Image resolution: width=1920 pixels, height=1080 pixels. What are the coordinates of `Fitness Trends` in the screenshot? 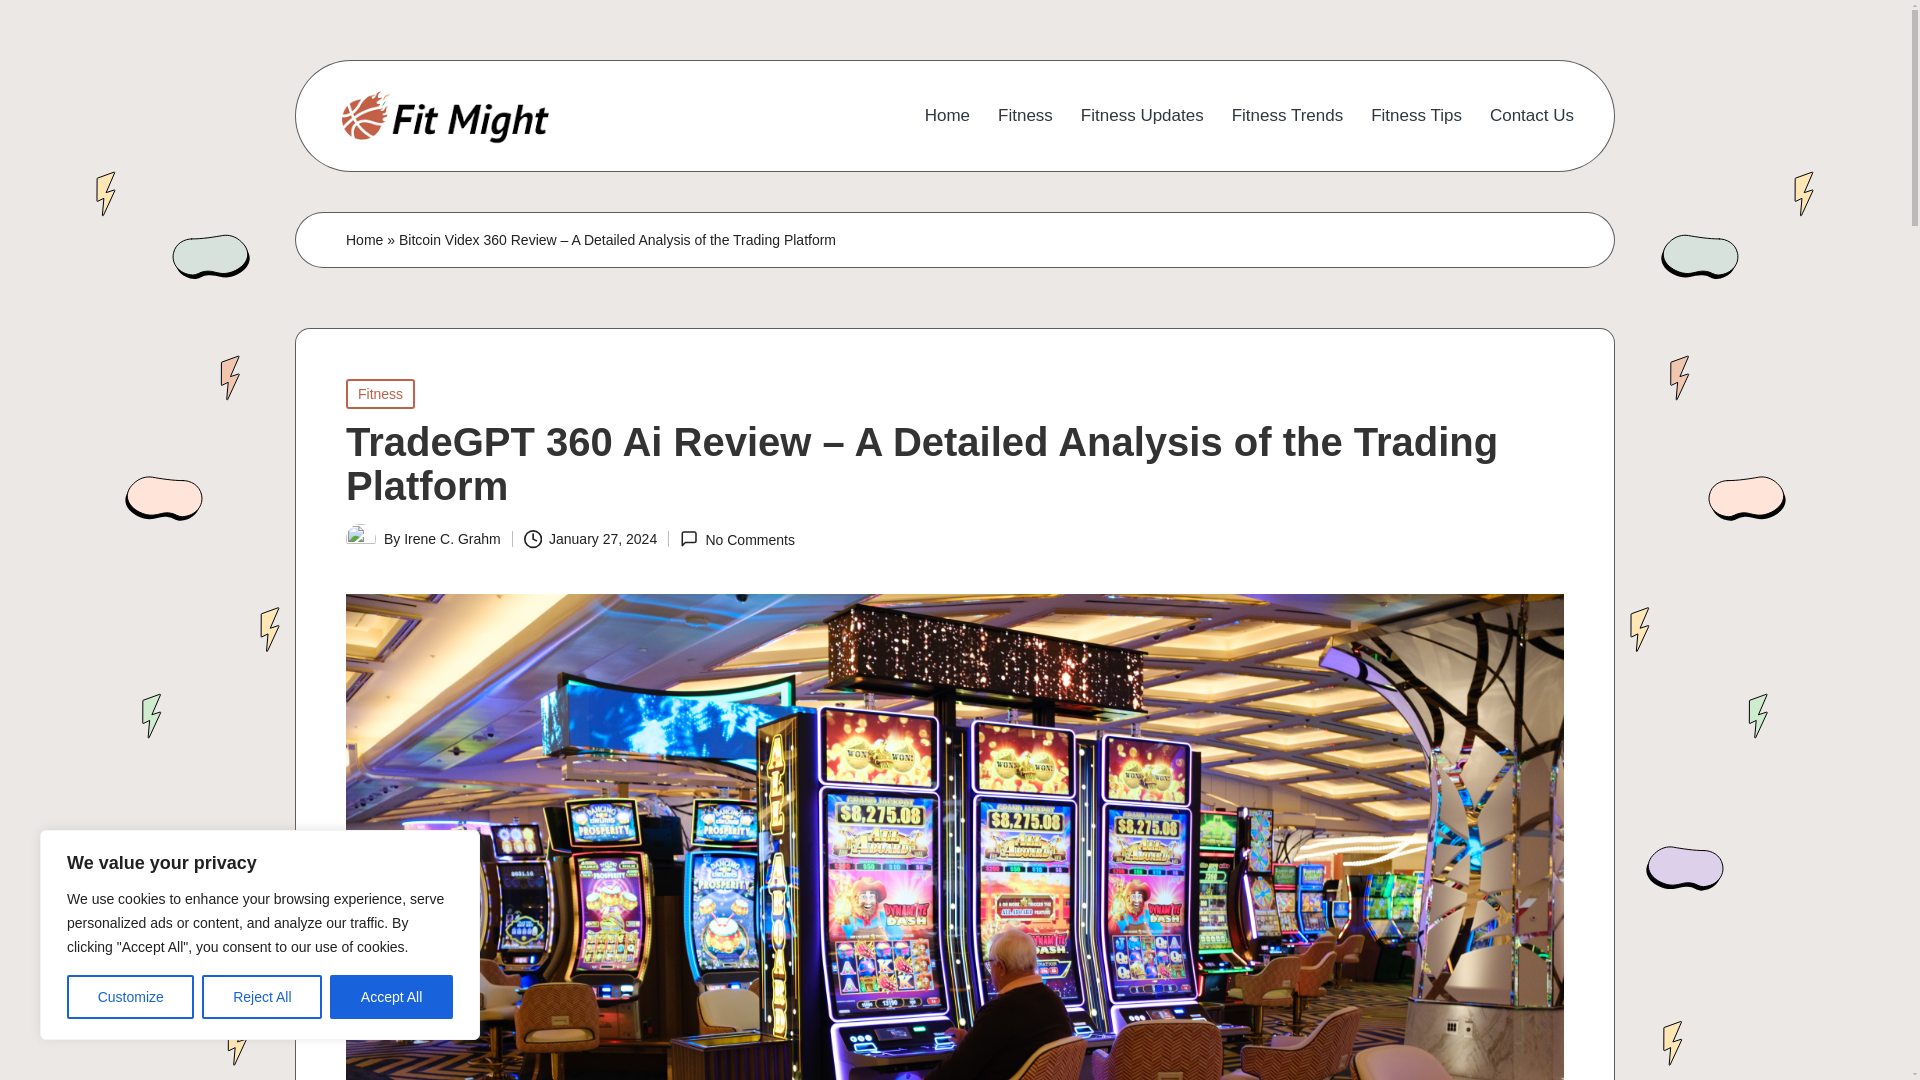 It's located at (1288, 116).